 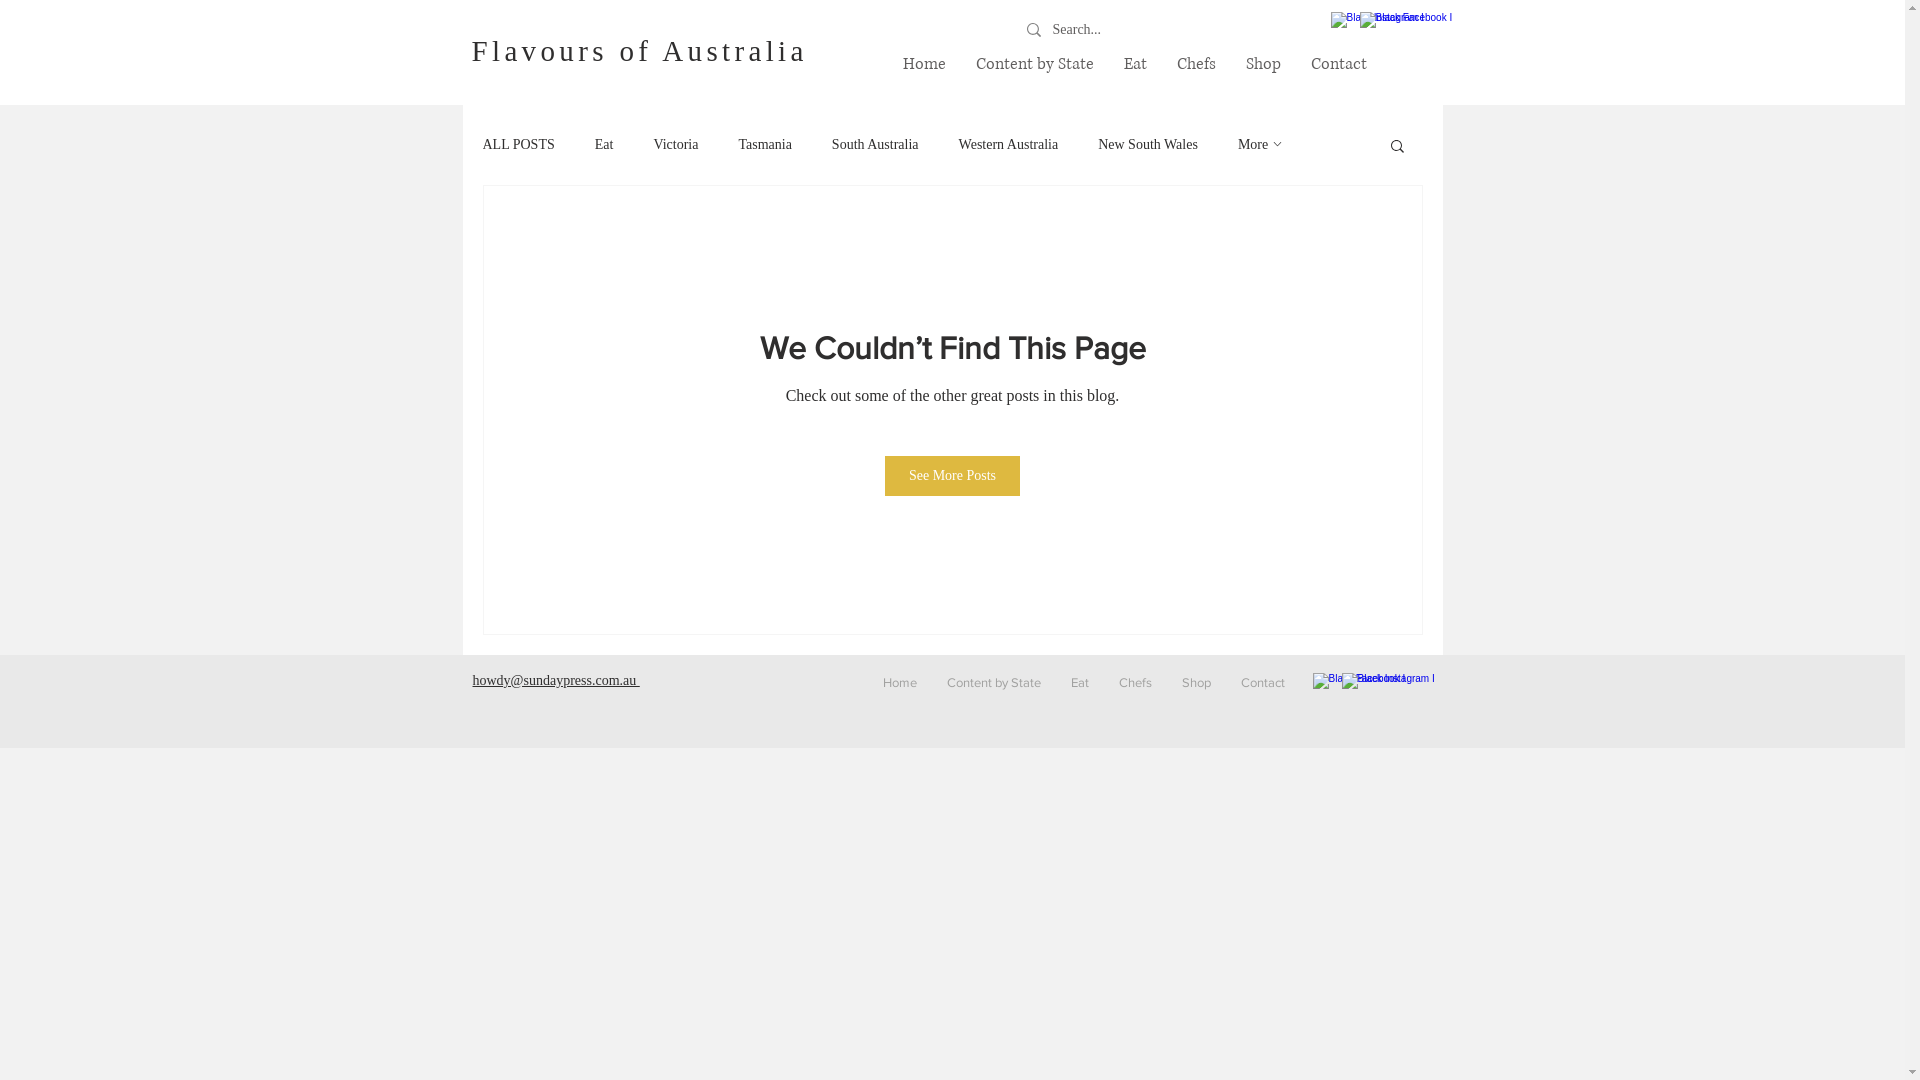 What do you see at coordinates (640, 51) in the screenshot?
I see `Flavours of Australia` at bounding box center [640, 51].